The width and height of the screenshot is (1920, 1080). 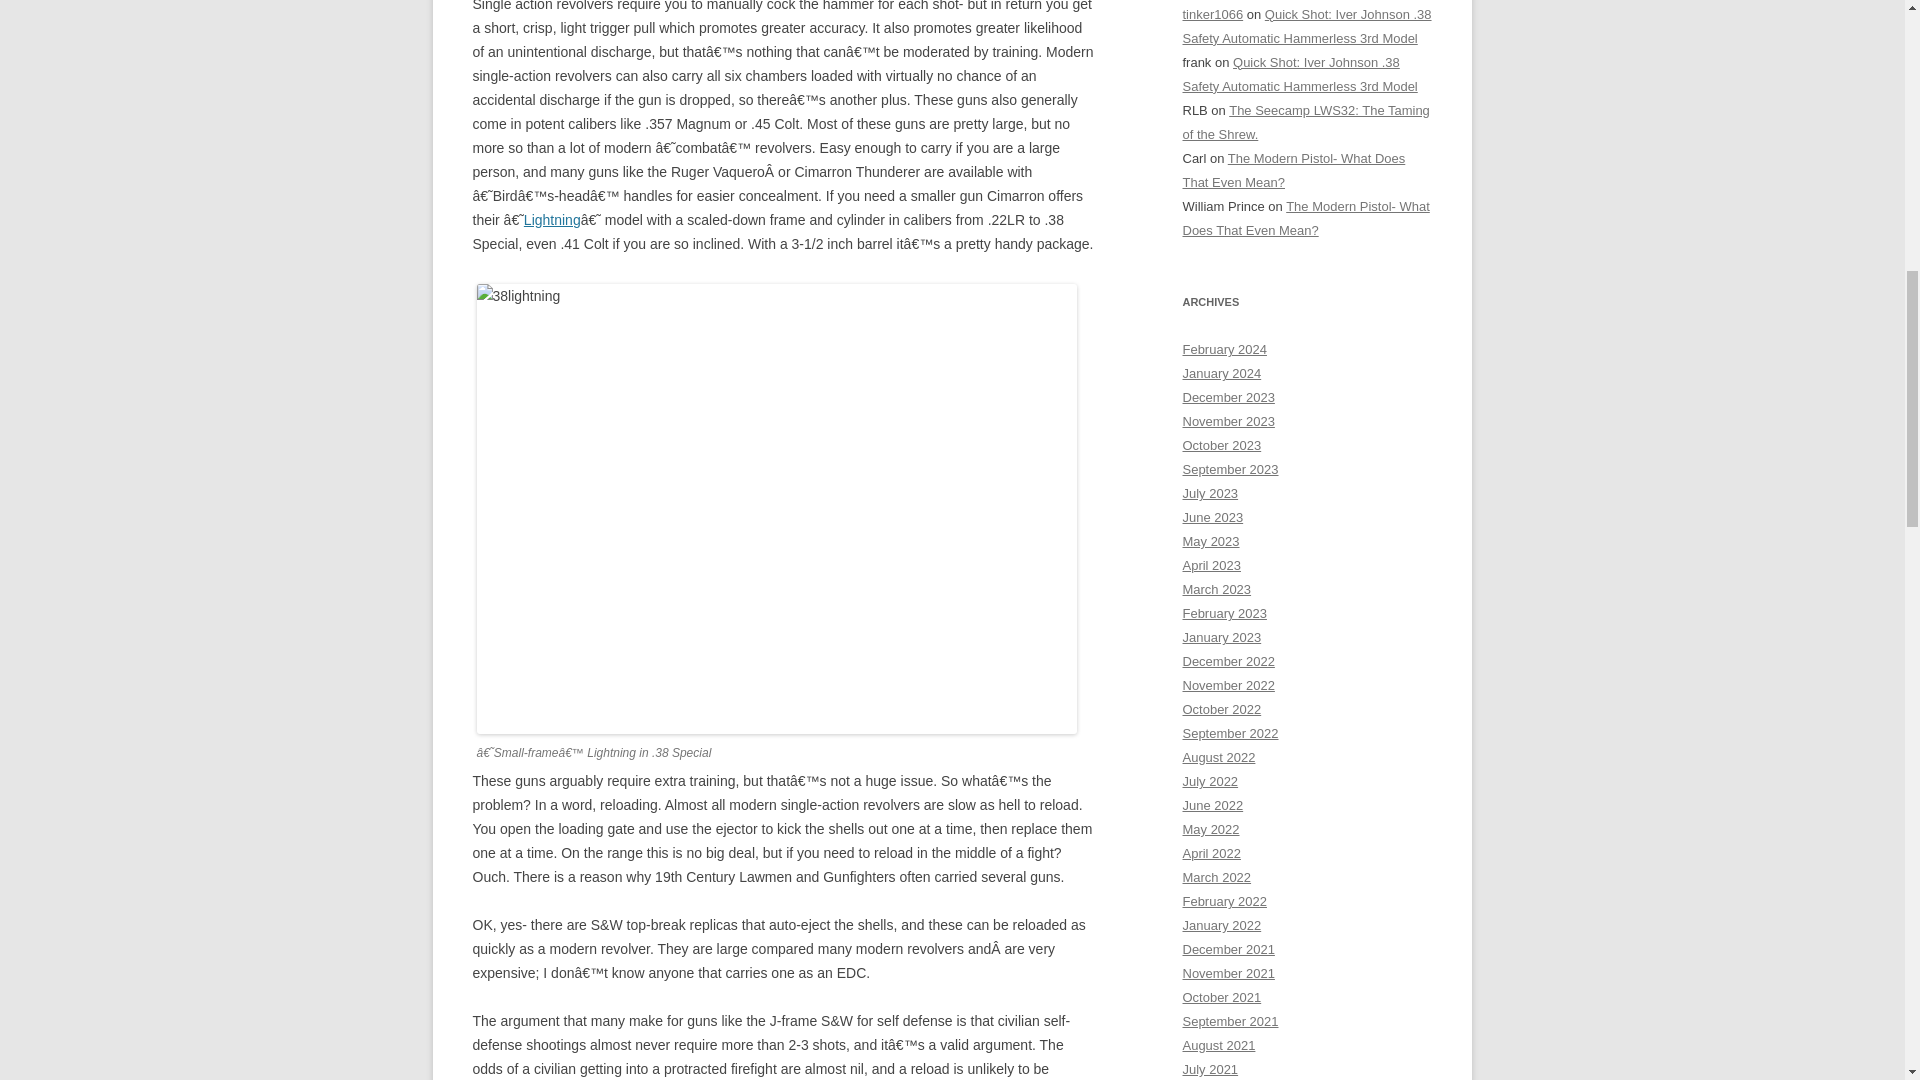 I want to click on Lightning, so click(x=552, y=219).